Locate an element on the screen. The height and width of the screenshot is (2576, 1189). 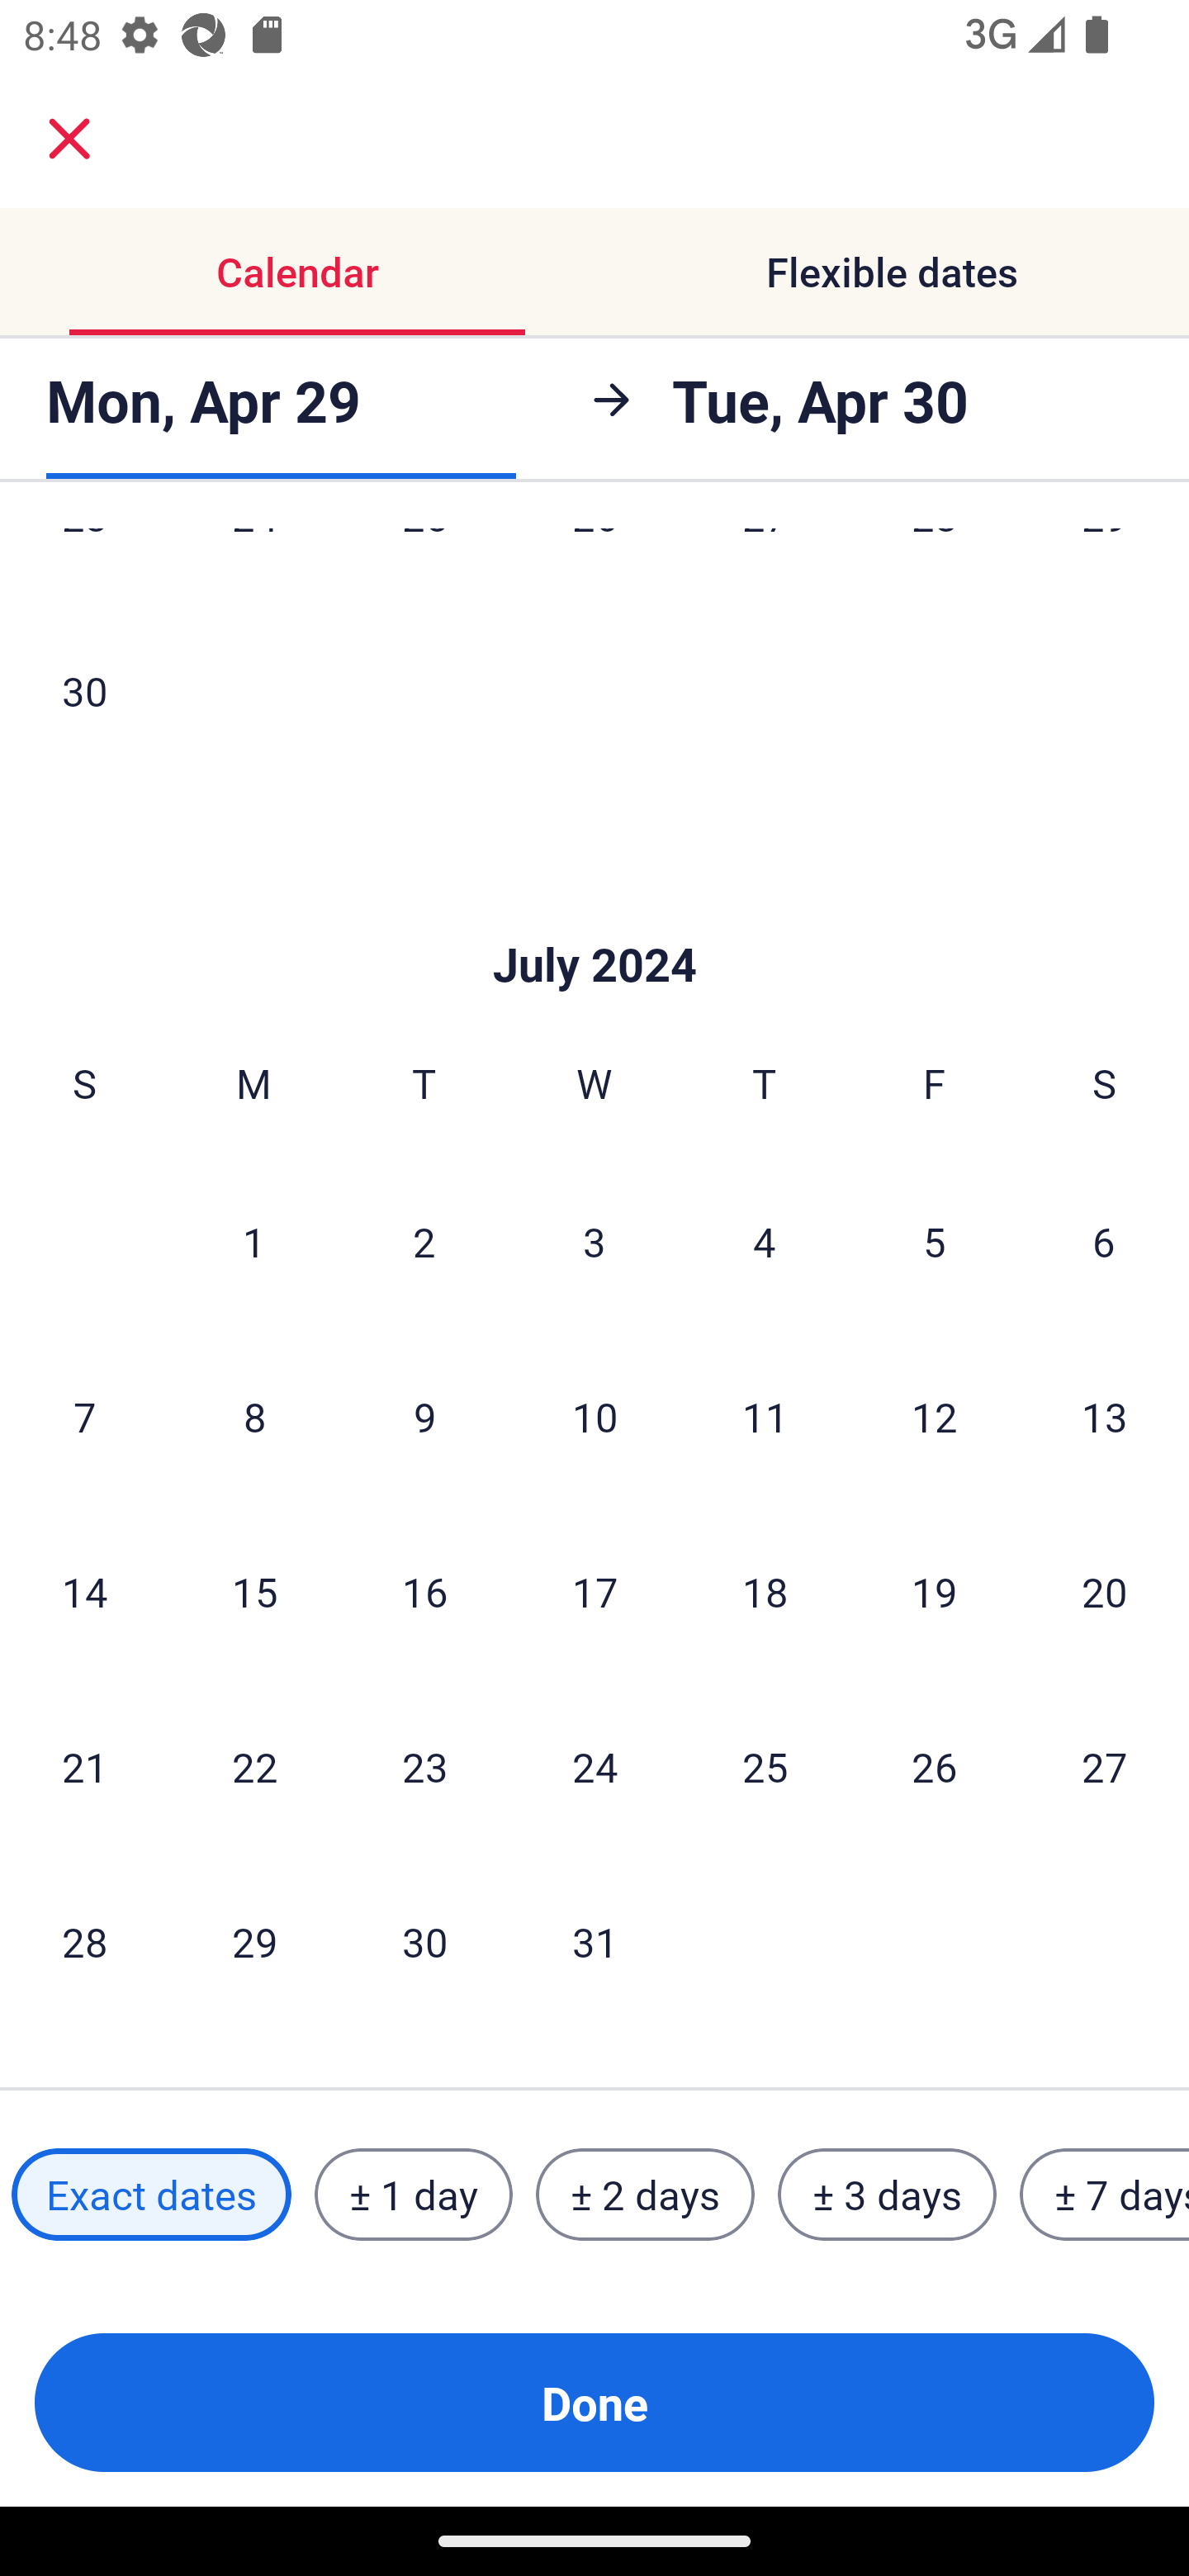
13 Saturday, July 13, 2024 is located at coordinates (1105, 1417).